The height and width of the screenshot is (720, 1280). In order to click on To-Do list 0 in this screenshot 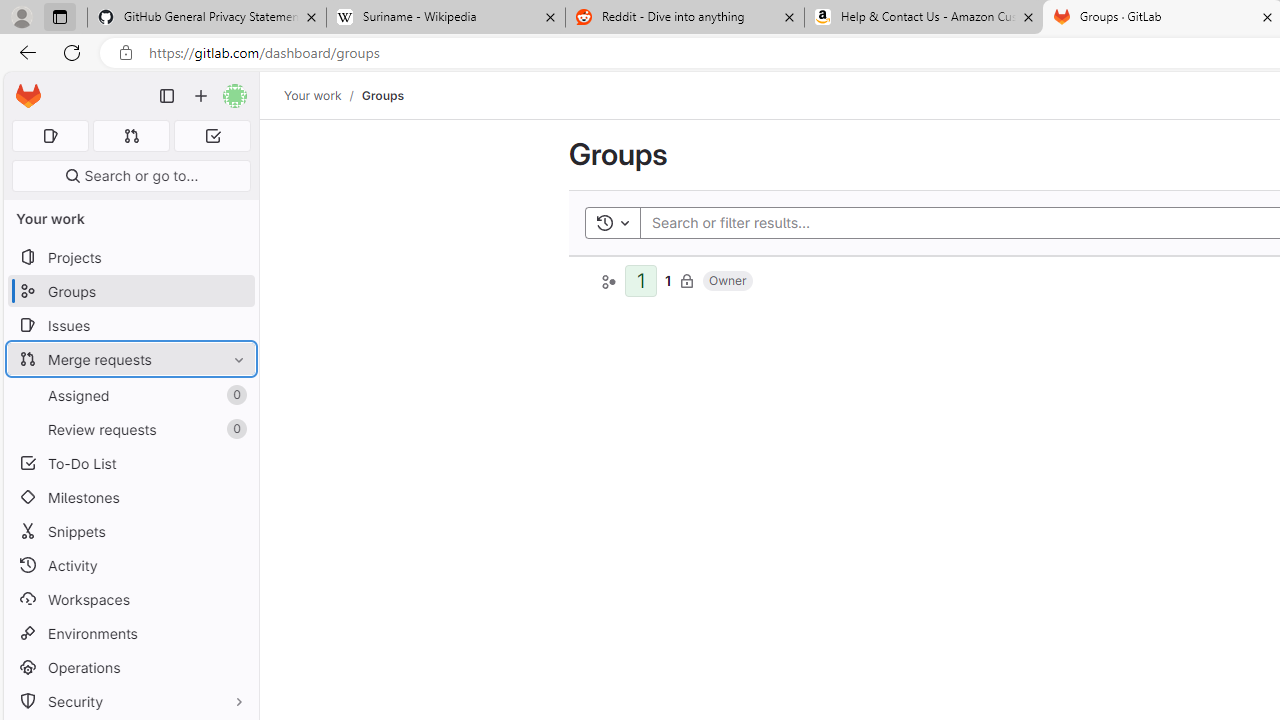, I will do `click(212, 136)`.